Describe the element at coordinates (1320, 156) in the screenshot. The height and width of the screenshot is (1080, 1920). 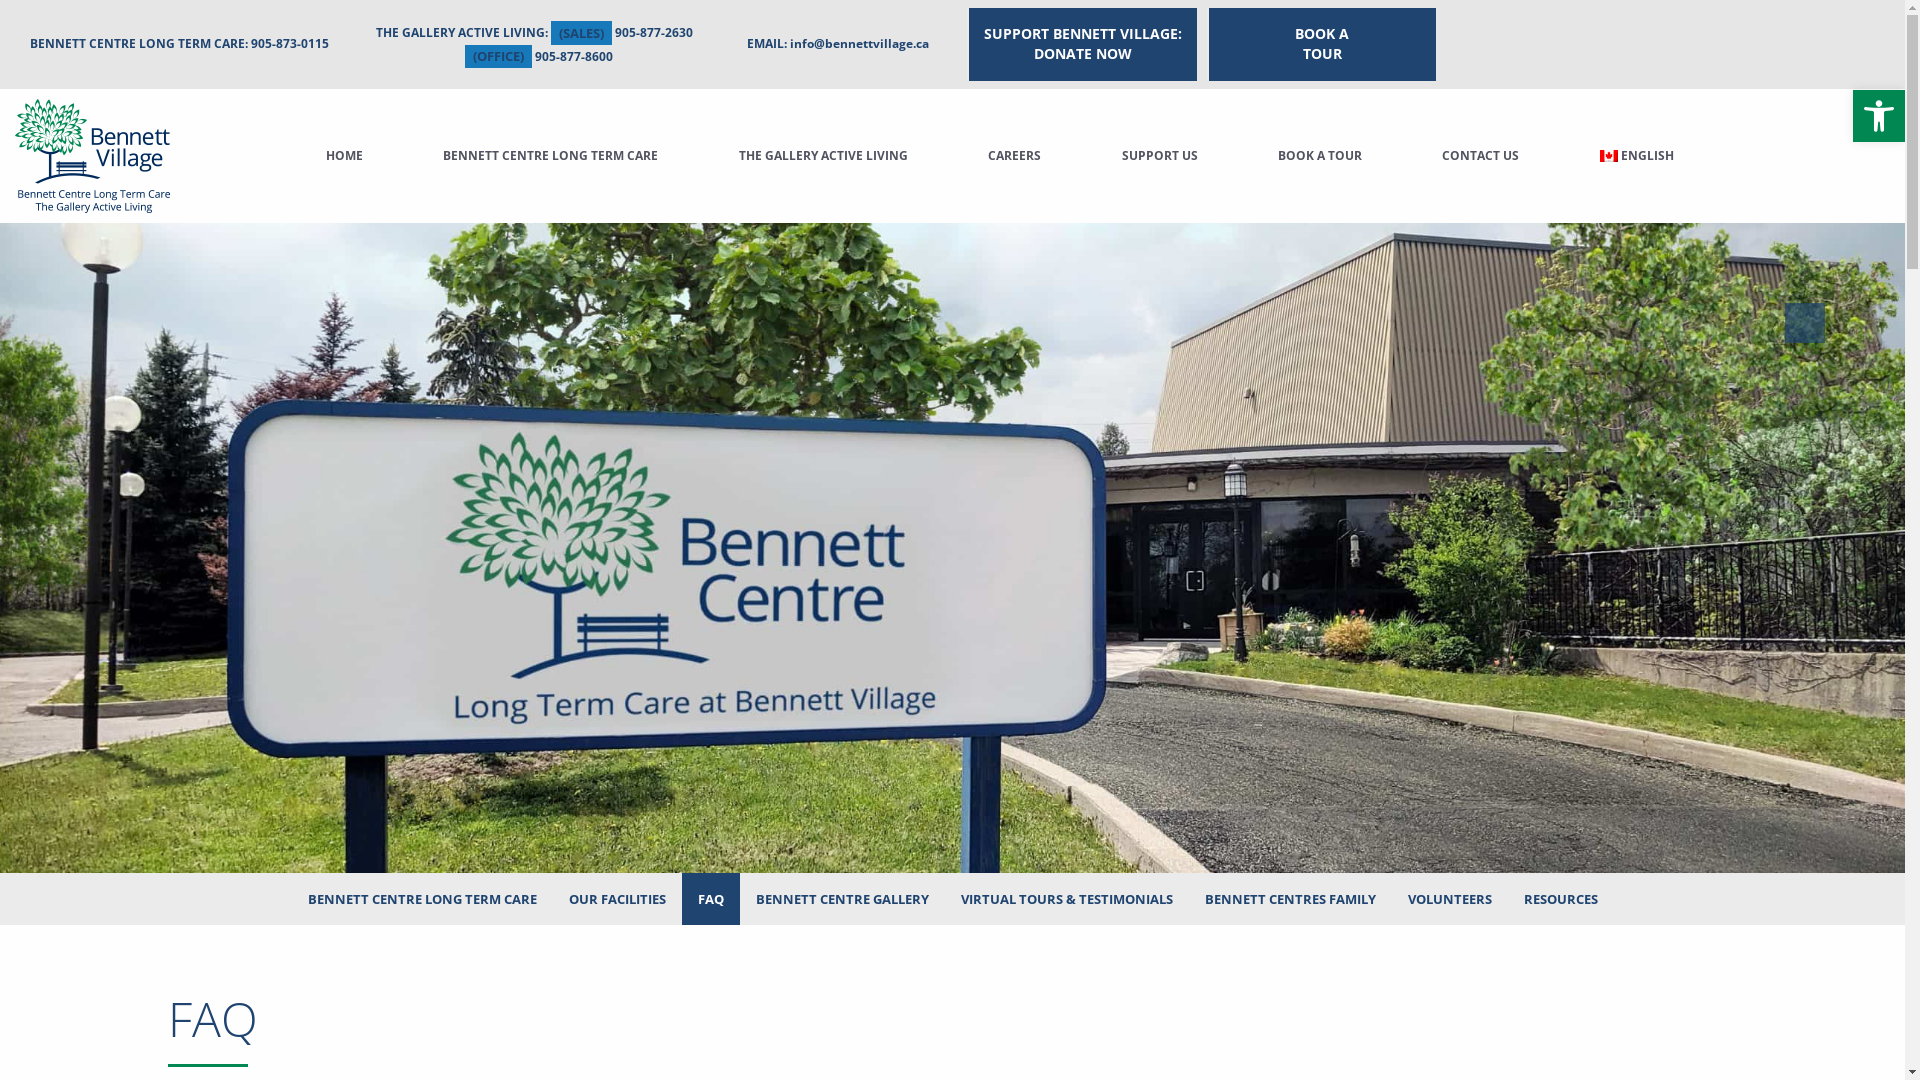
I see `BOOK A TOUR` at that location.